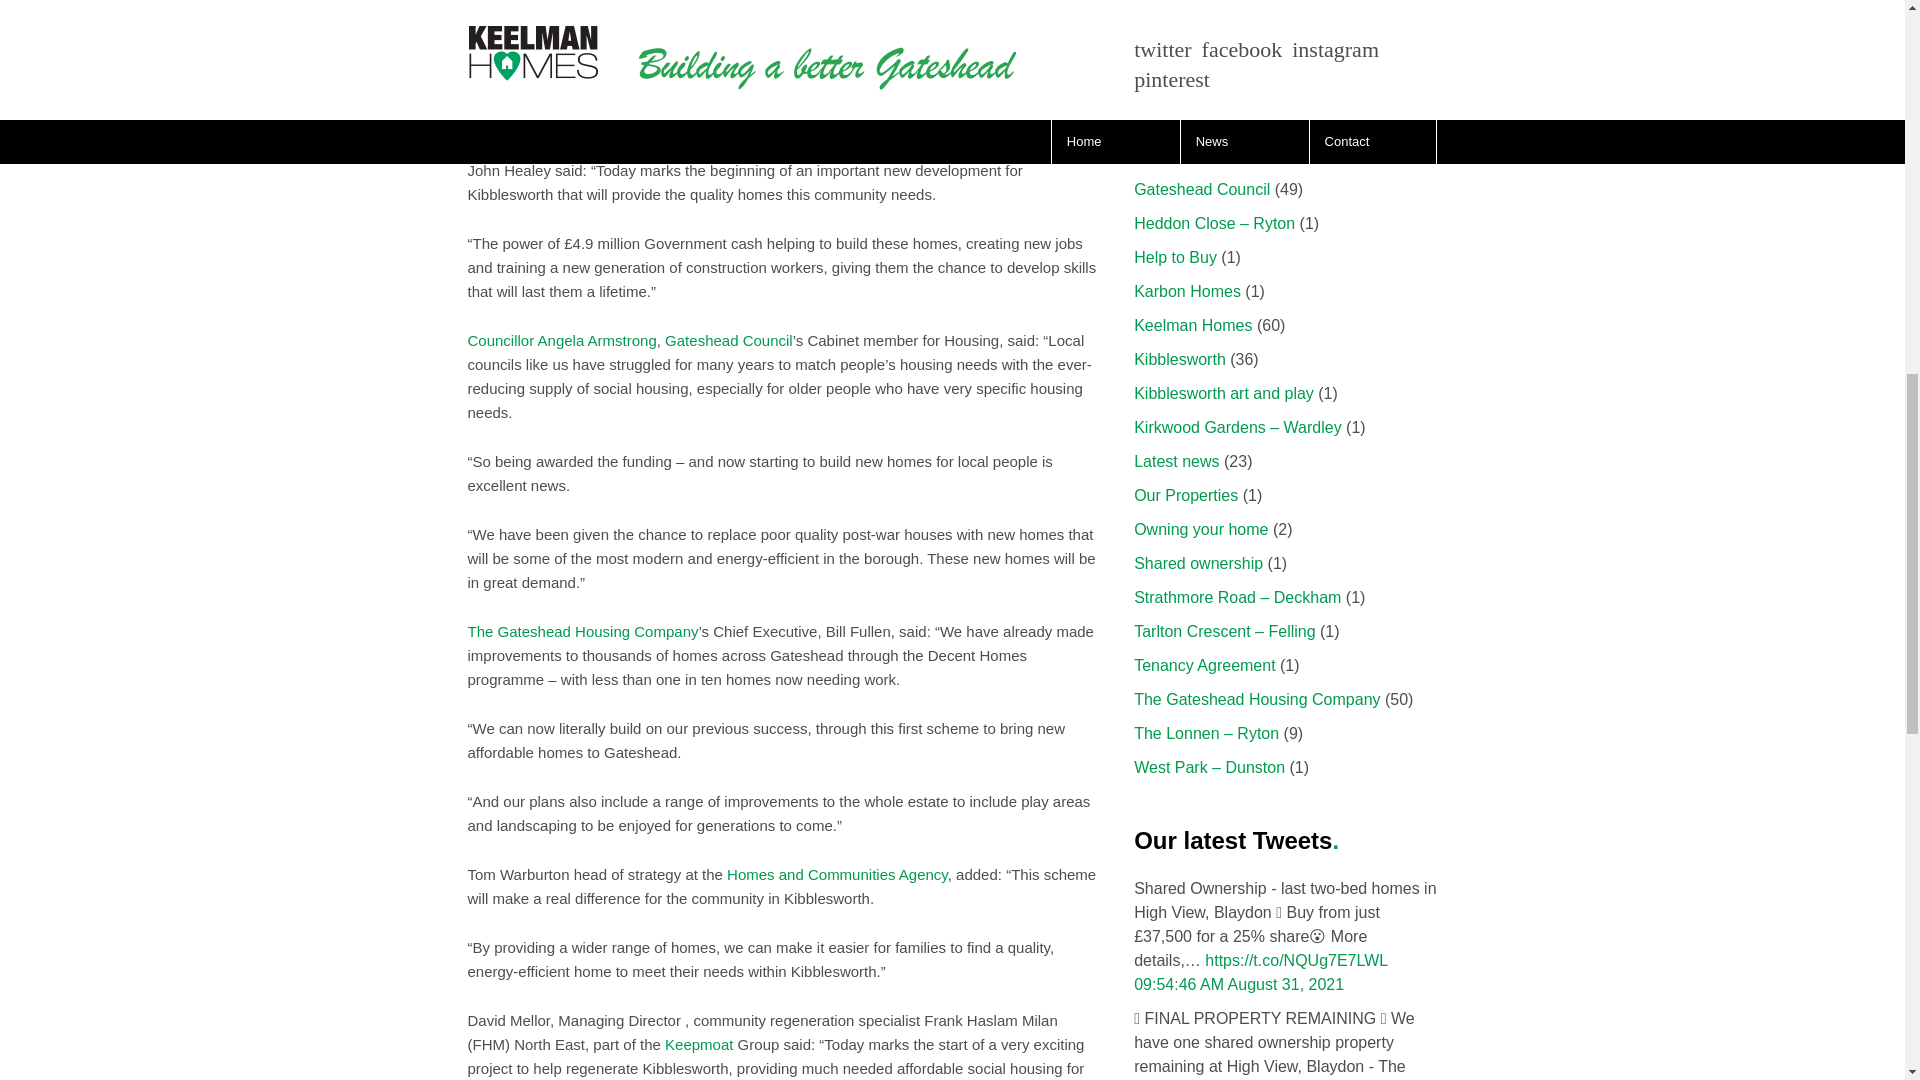 This screenshot has height=1080, width=1920. Describe the element at coordinates (838, 874) in the screenshot. I see `HCA` at that location.